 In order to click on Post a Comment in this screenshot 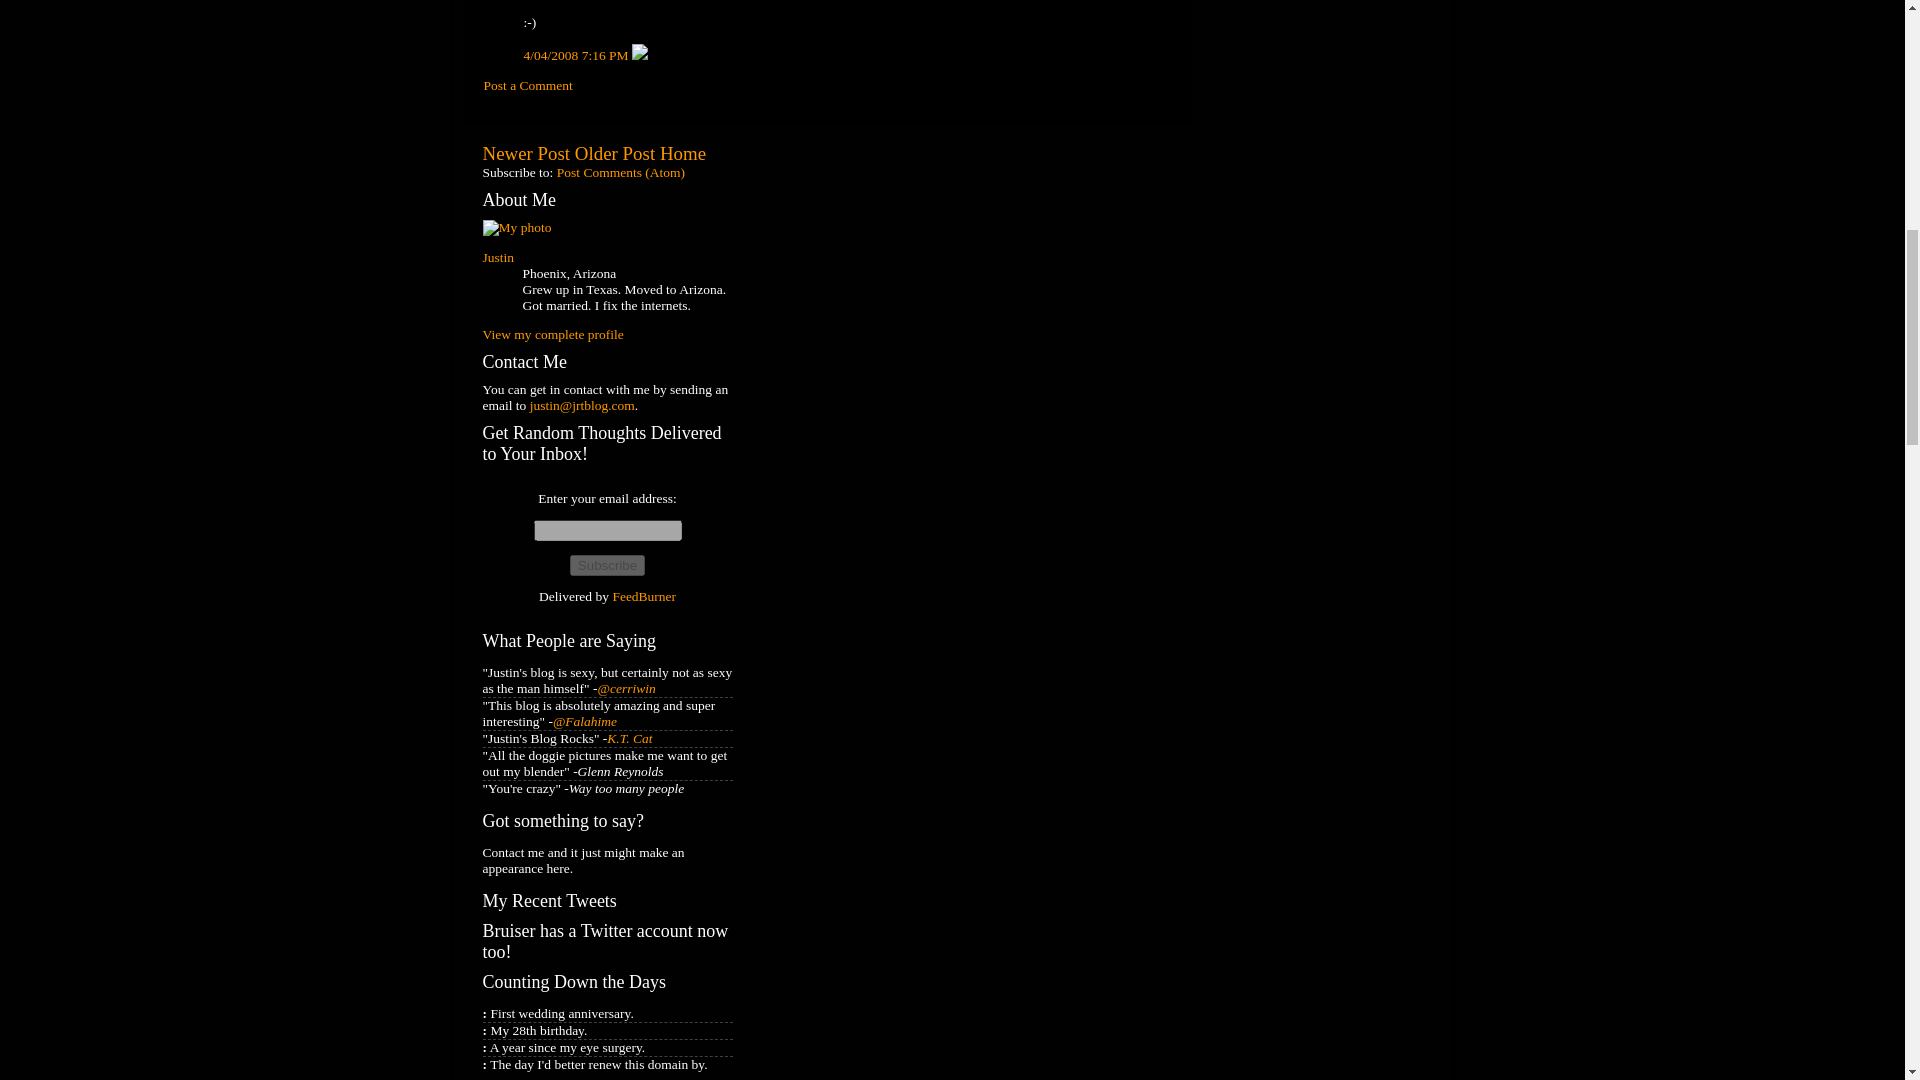, I will do `click(528, 84)`.